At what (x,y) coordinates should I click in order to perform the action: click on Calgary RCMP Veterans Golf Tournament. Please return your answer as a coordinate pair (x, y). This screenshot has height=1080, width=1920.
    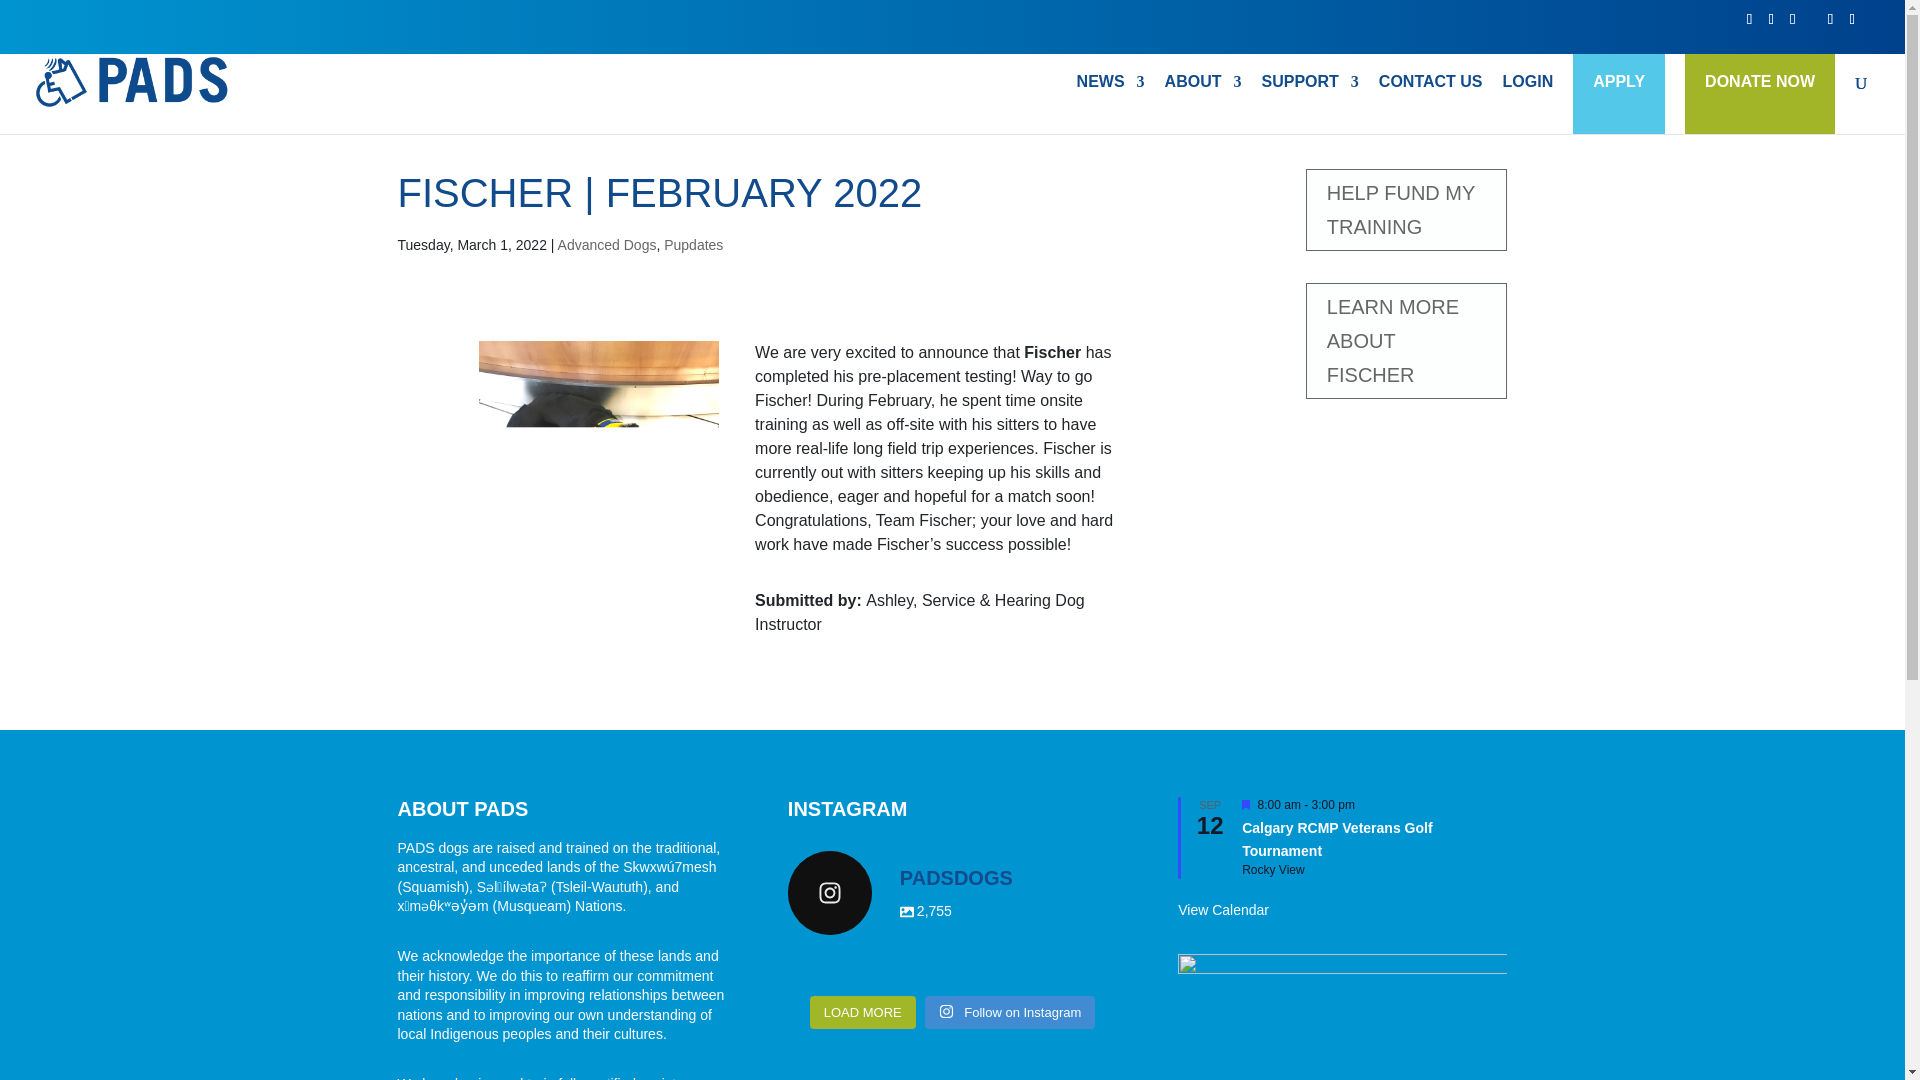
    Looking at the image, I should click on (952, 893).